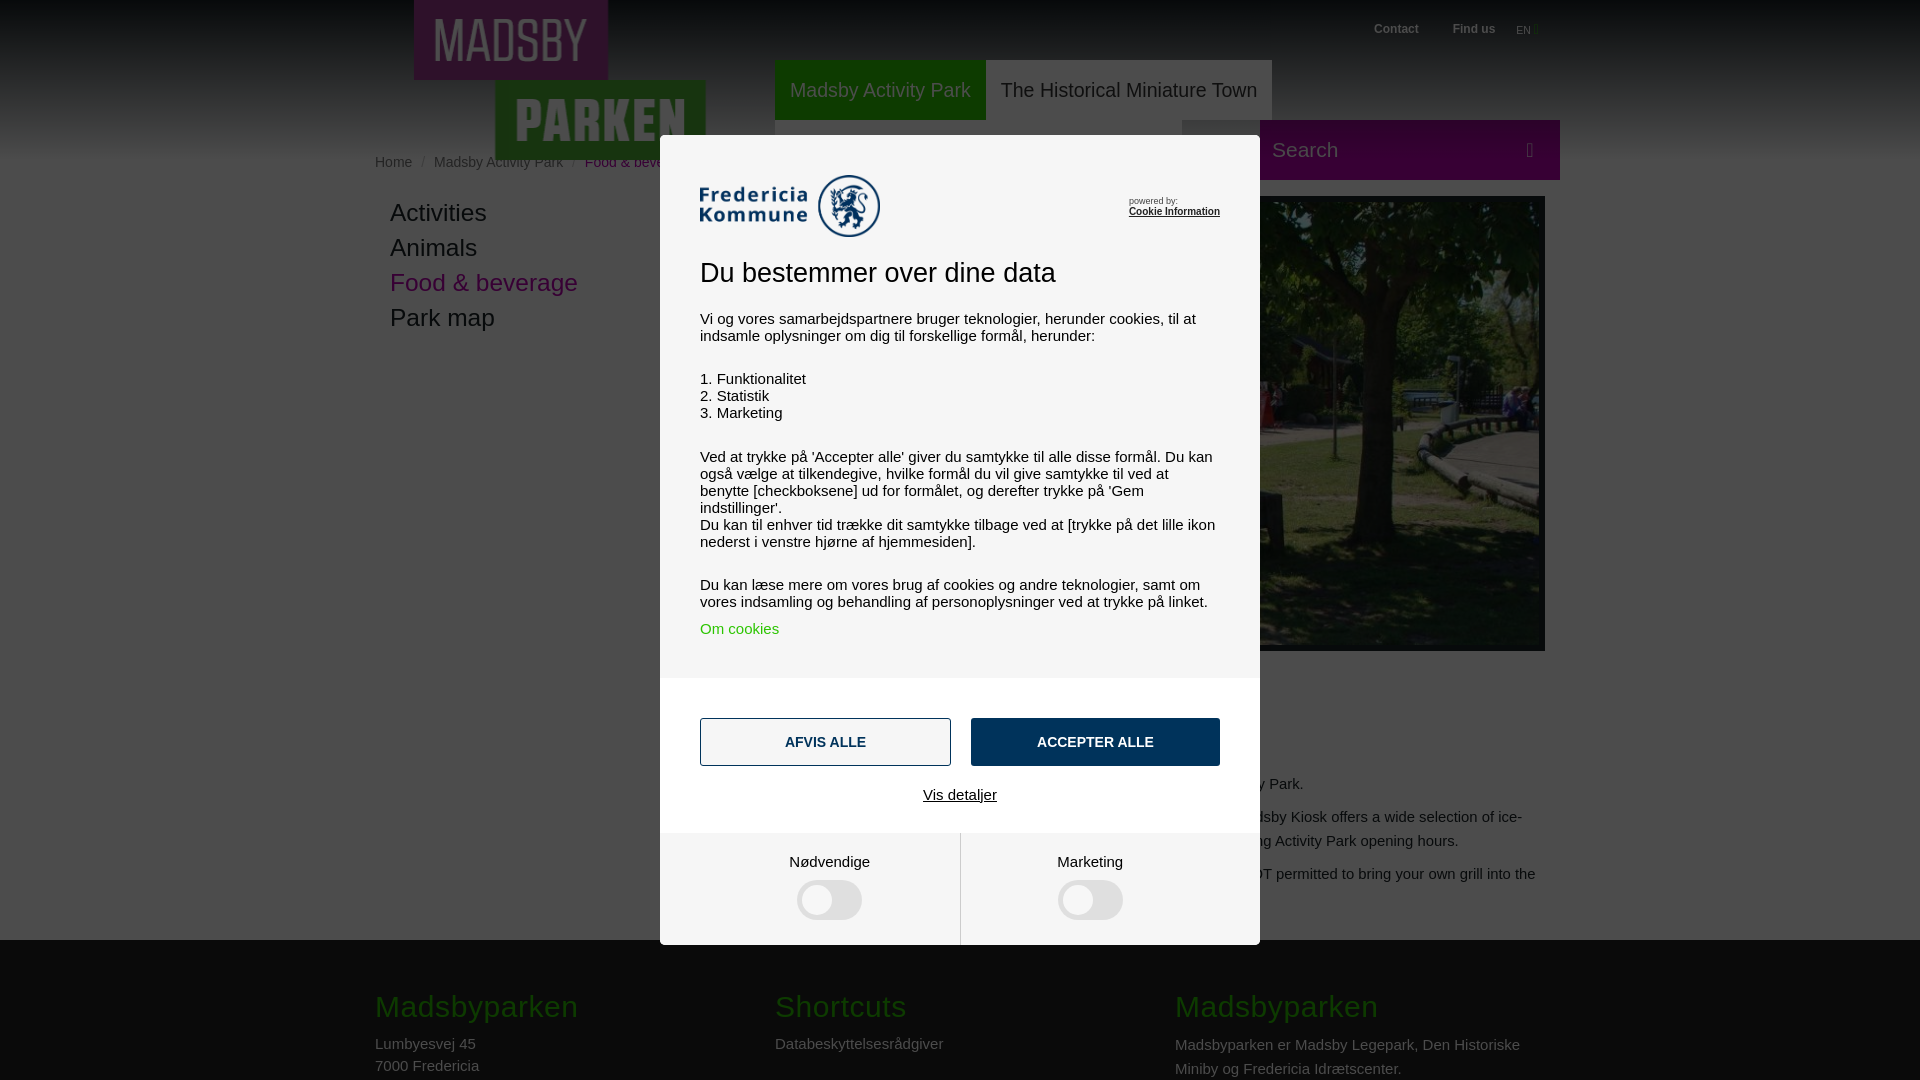 Image resolution: width=1920 pixels, height=1080 pixels. What do you see at coordinates (960, 794) in the screenshot?
I see `Vis detaljer` at bounding box center [960, 794].